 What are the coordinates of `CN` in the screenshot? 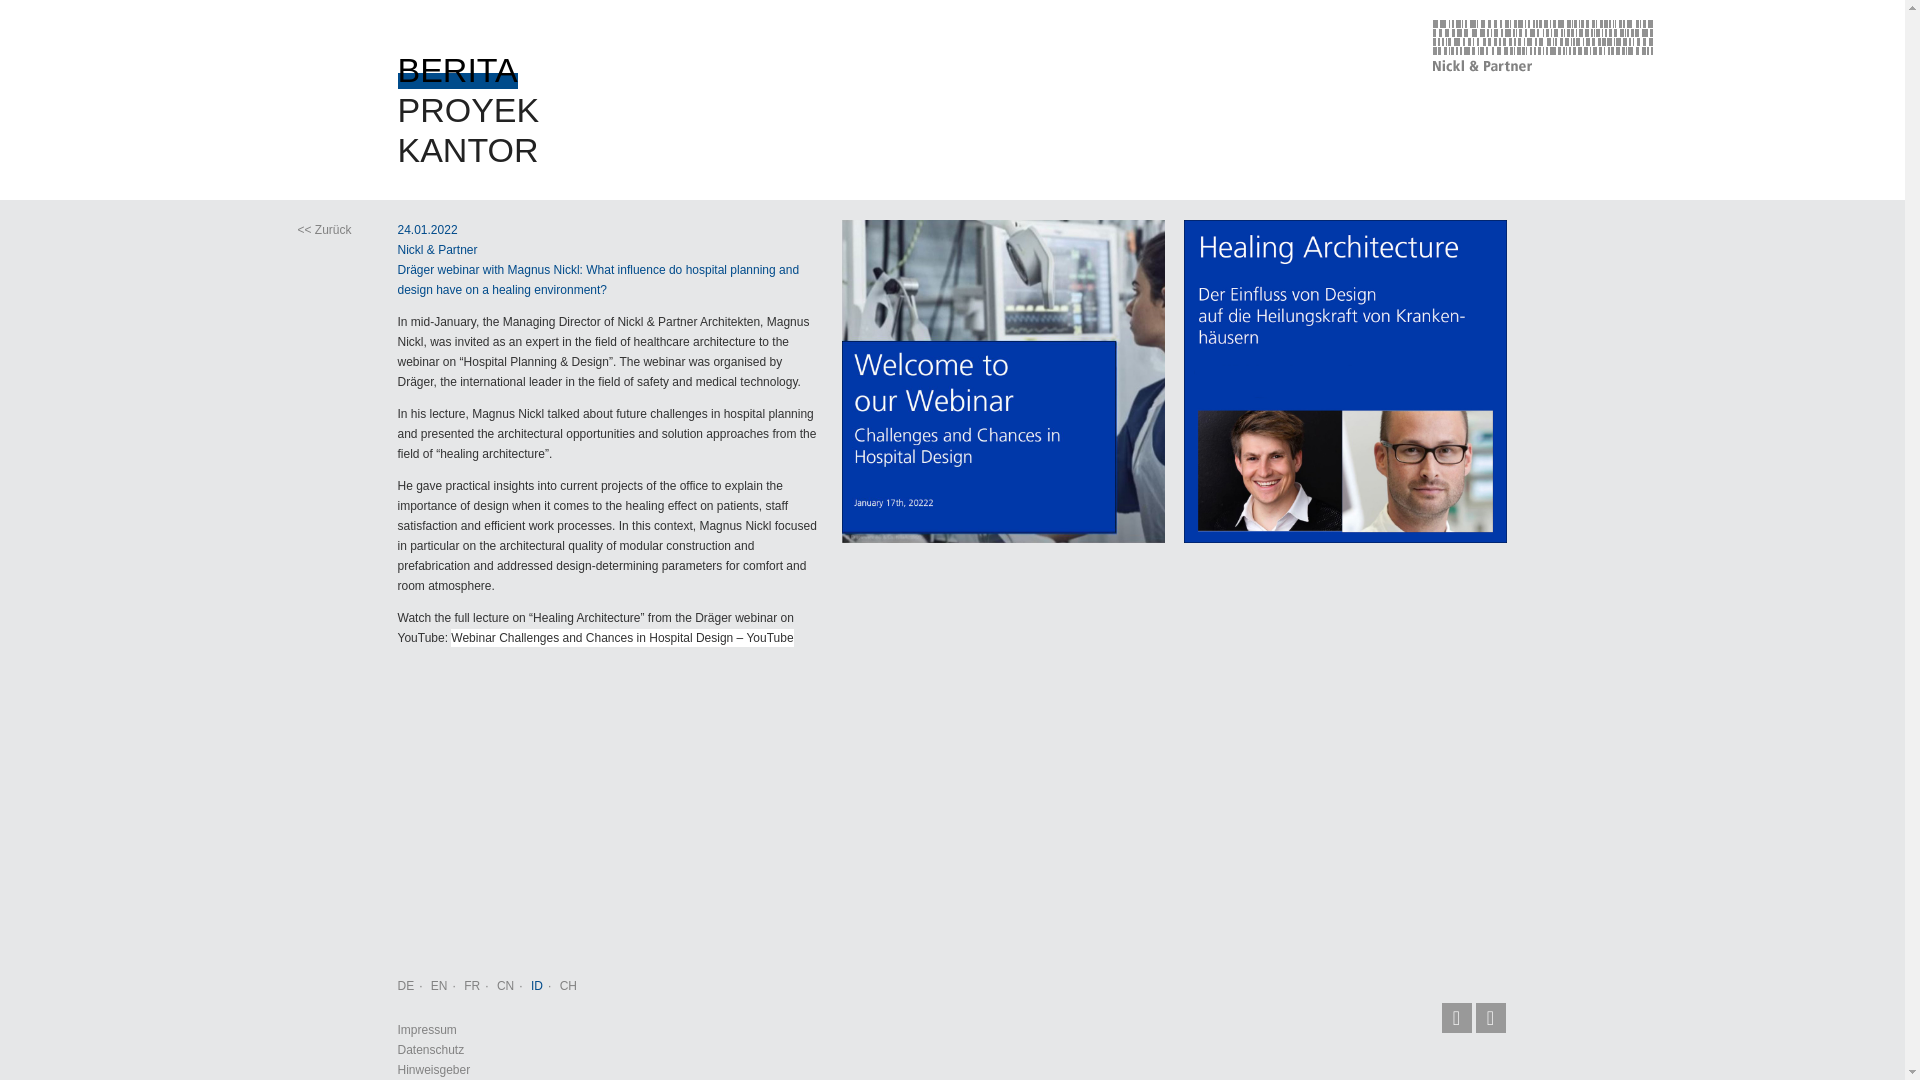 It's located at (506, 985).